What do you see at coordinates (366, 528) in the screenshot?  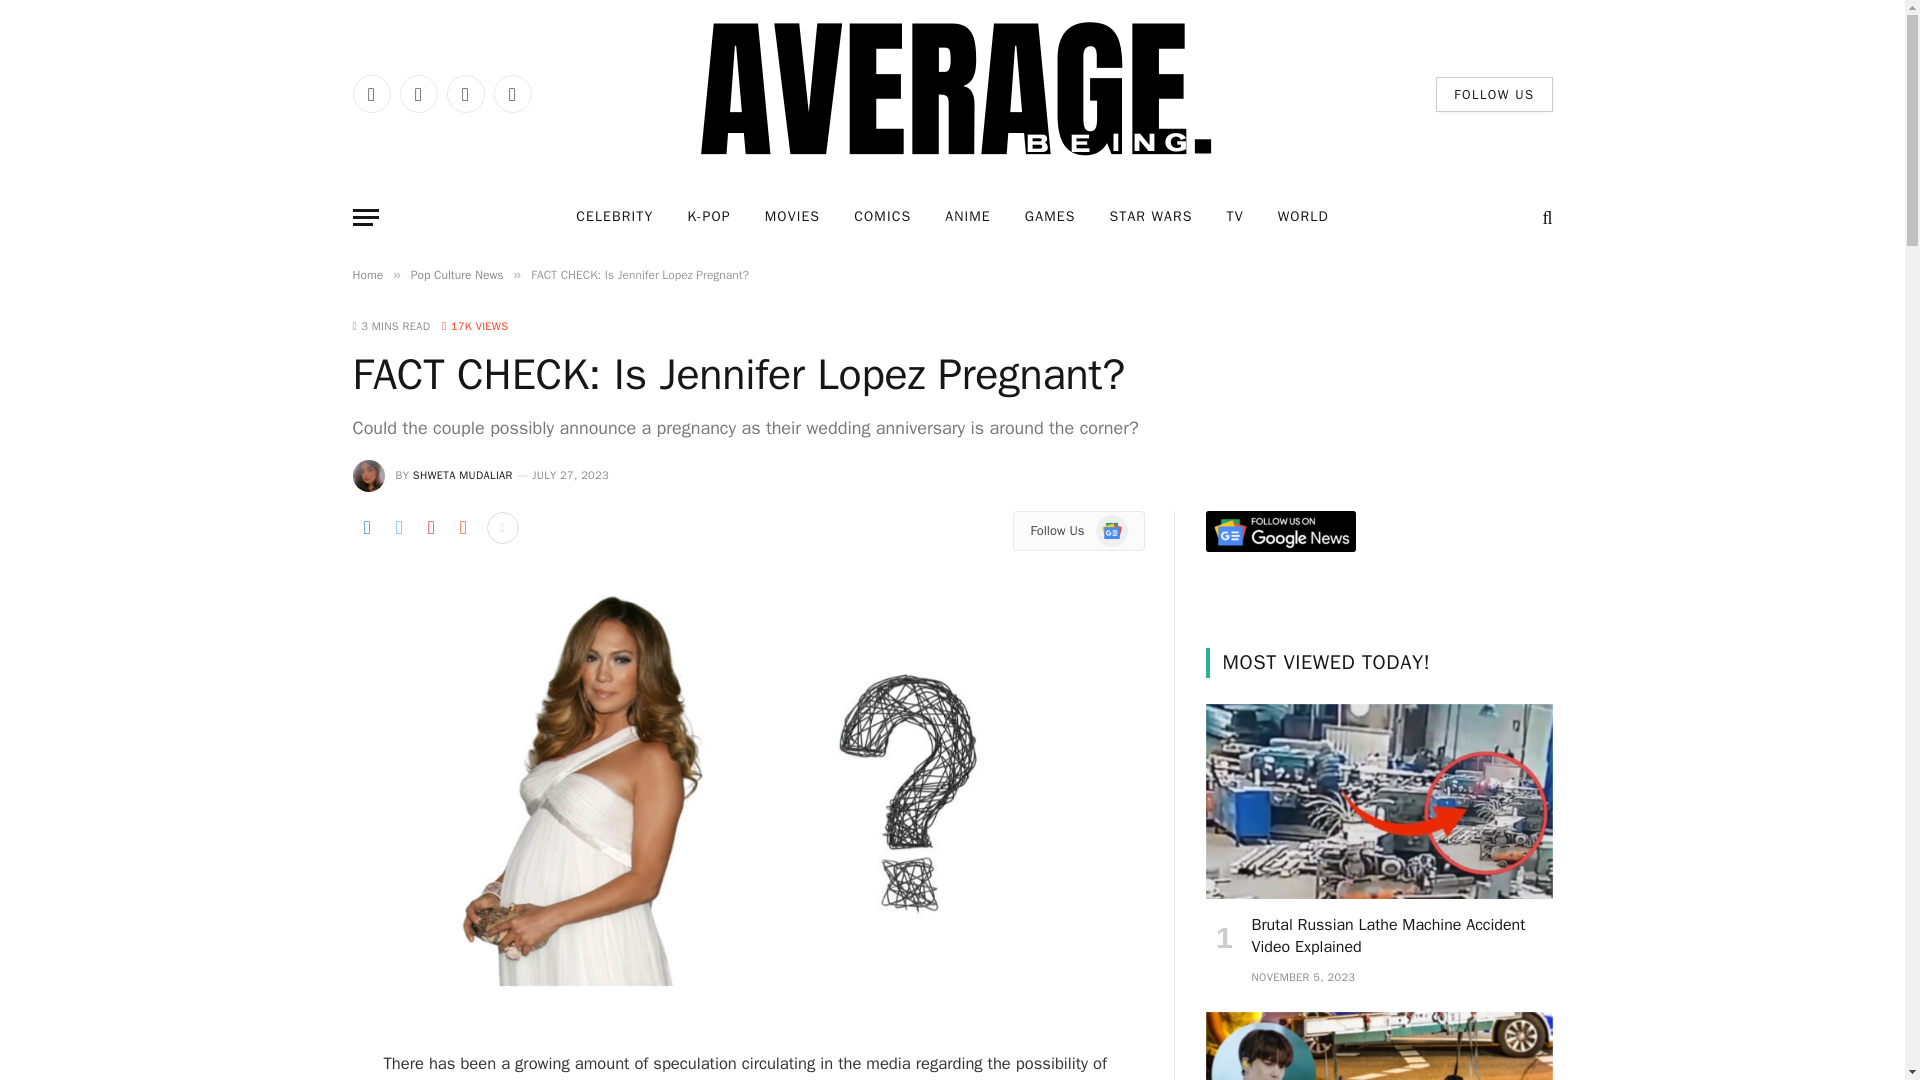 I see `Share on Facebook` at bounding box center [366, 528].